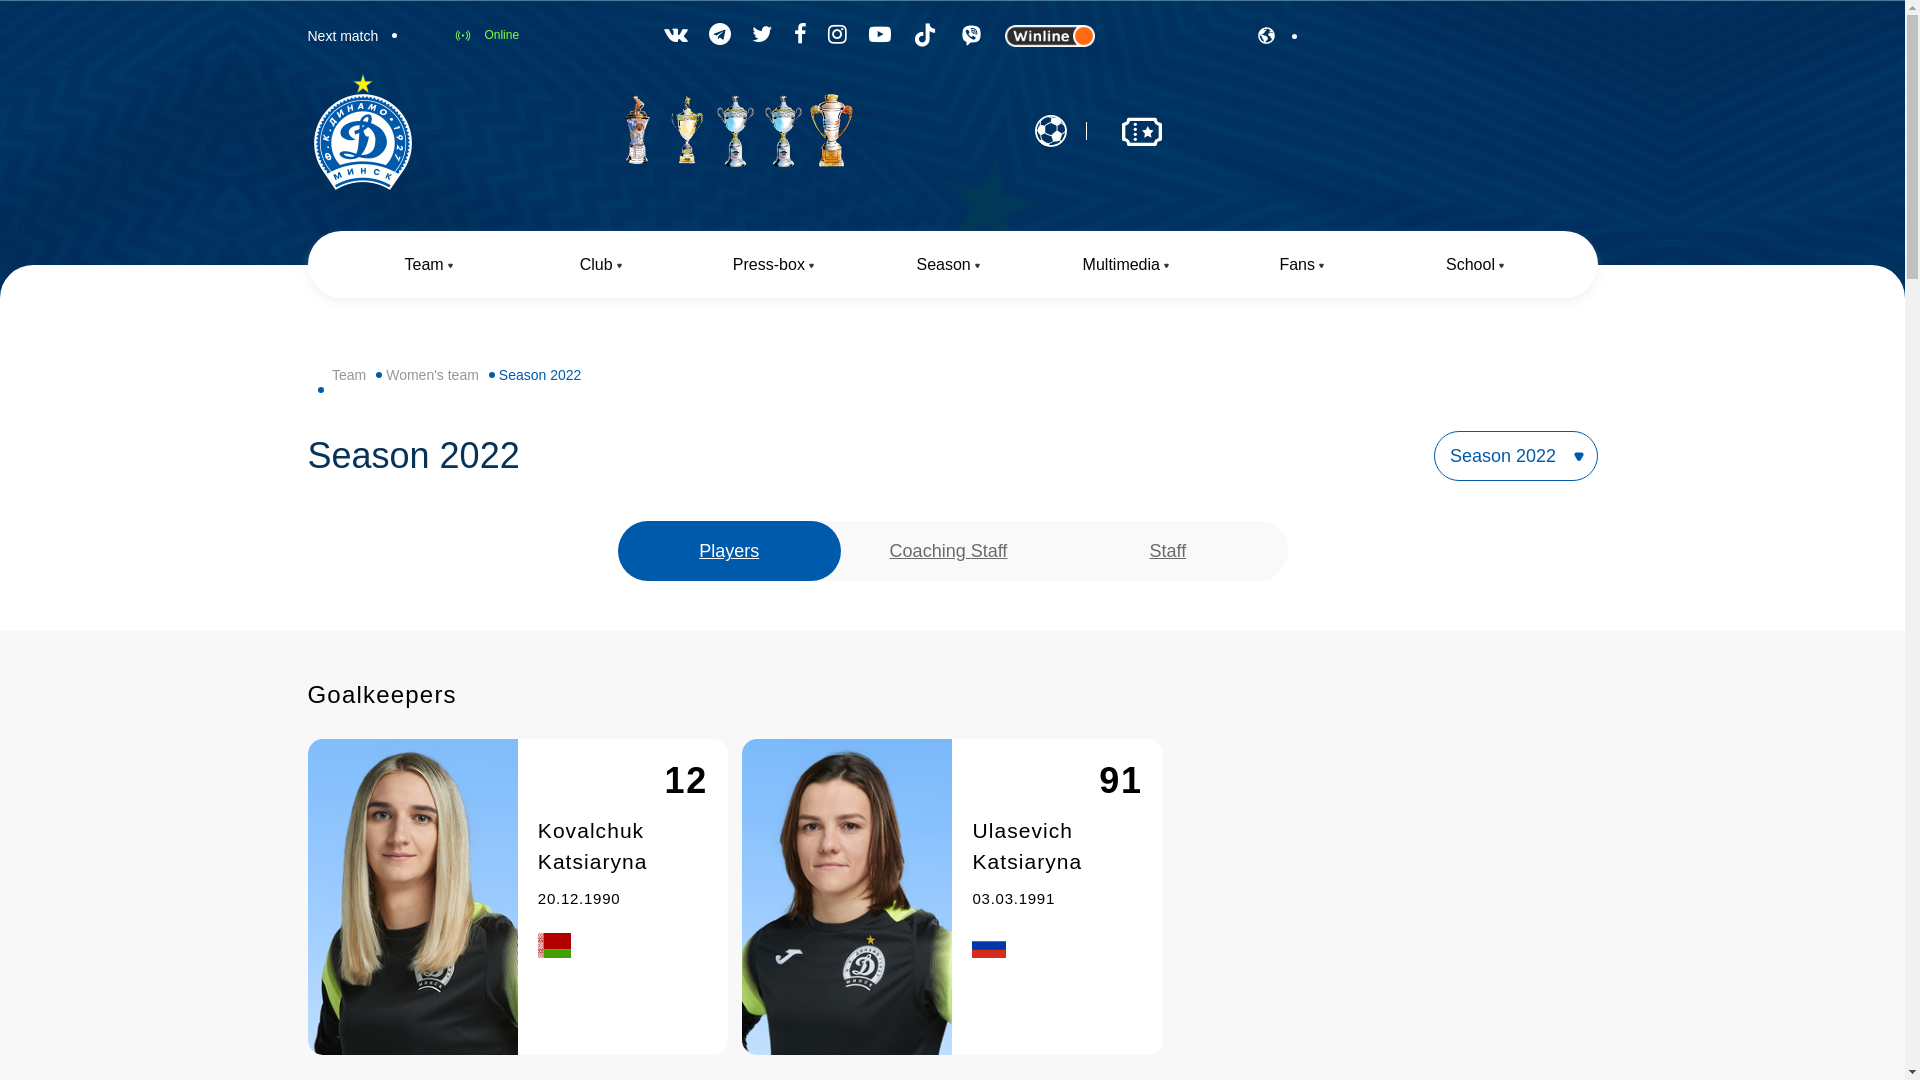 Image resolution: width=1920 pixels, height=1080 pixels. Describe the element at coordinates (349, 375) in the screenshot. I see `Team` at that location.